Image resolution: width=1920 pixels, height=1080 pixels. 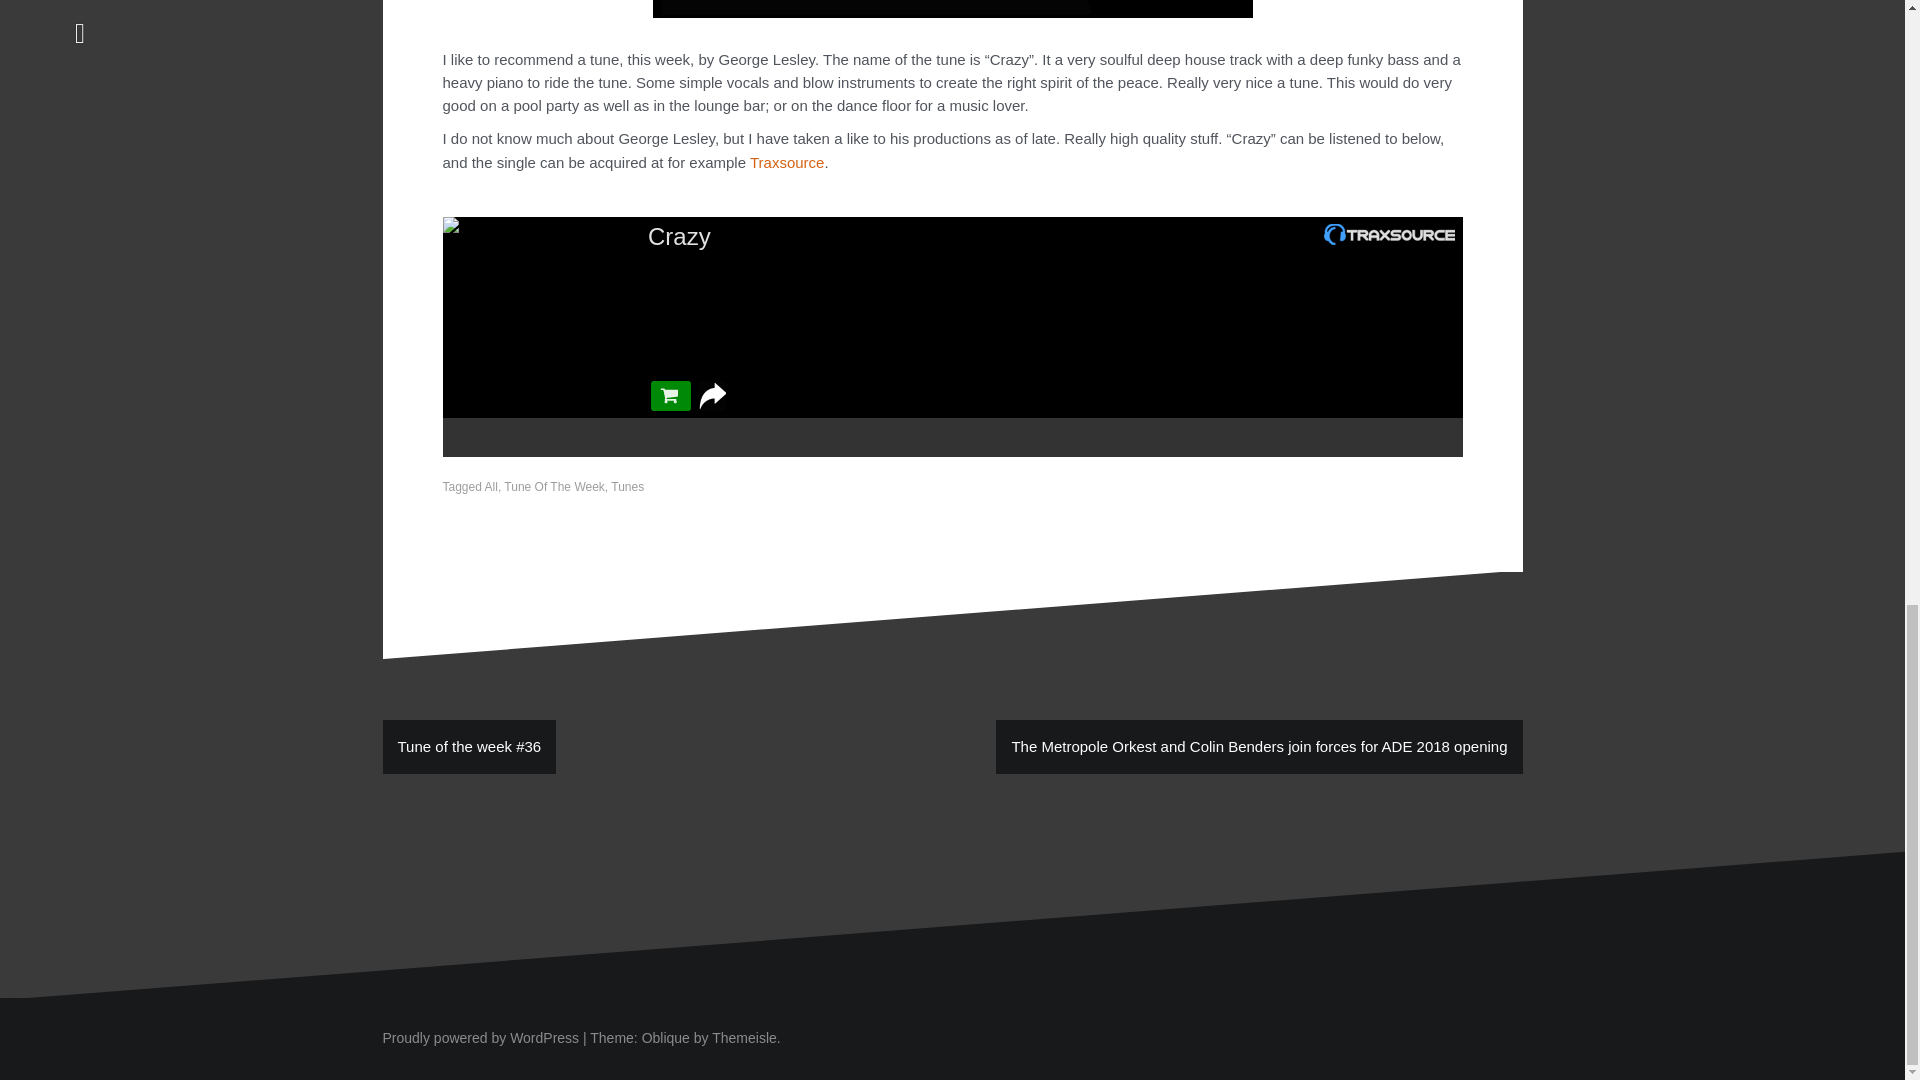 What do you see at coordinates (786, 162) in the screenshot?
I see `Traxsource` at bounding box center [786, 162].